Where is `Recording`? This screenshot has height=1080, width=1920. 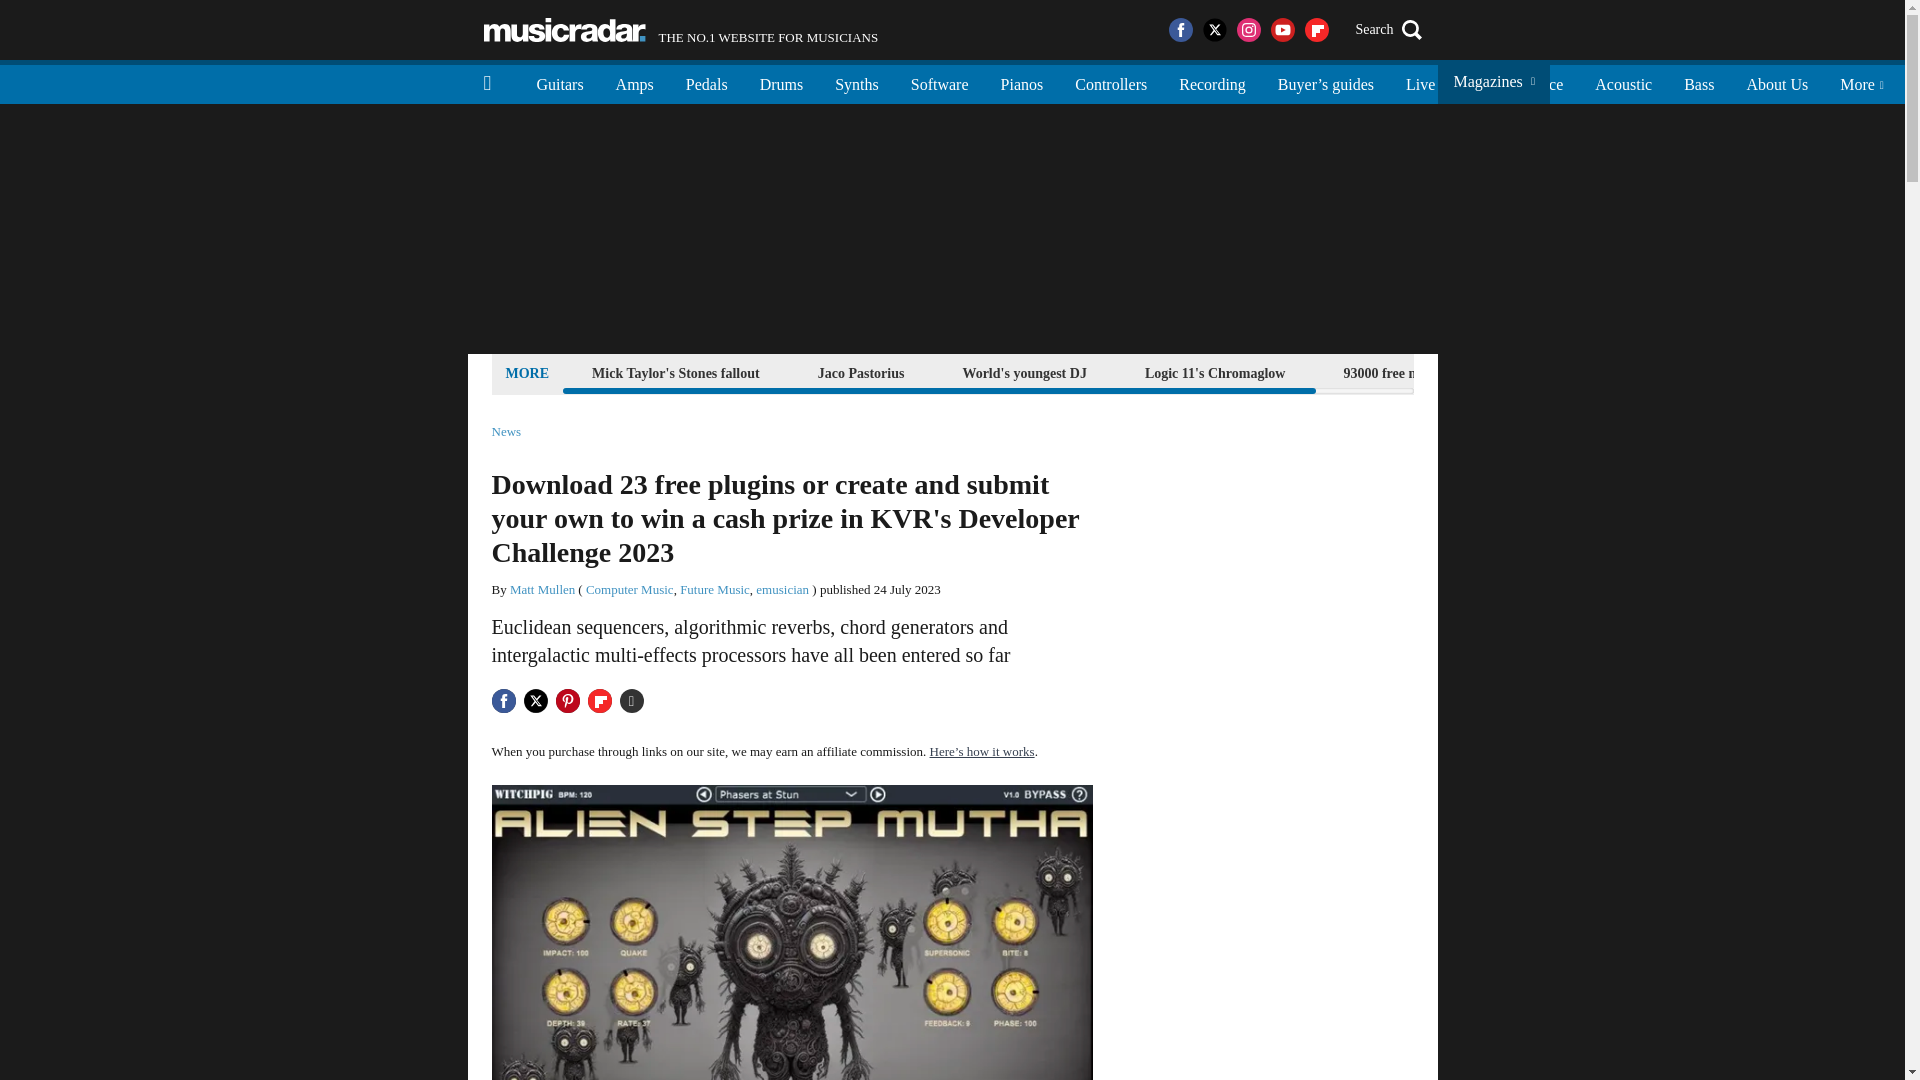 Recording is located at coordinates (1212, 82).